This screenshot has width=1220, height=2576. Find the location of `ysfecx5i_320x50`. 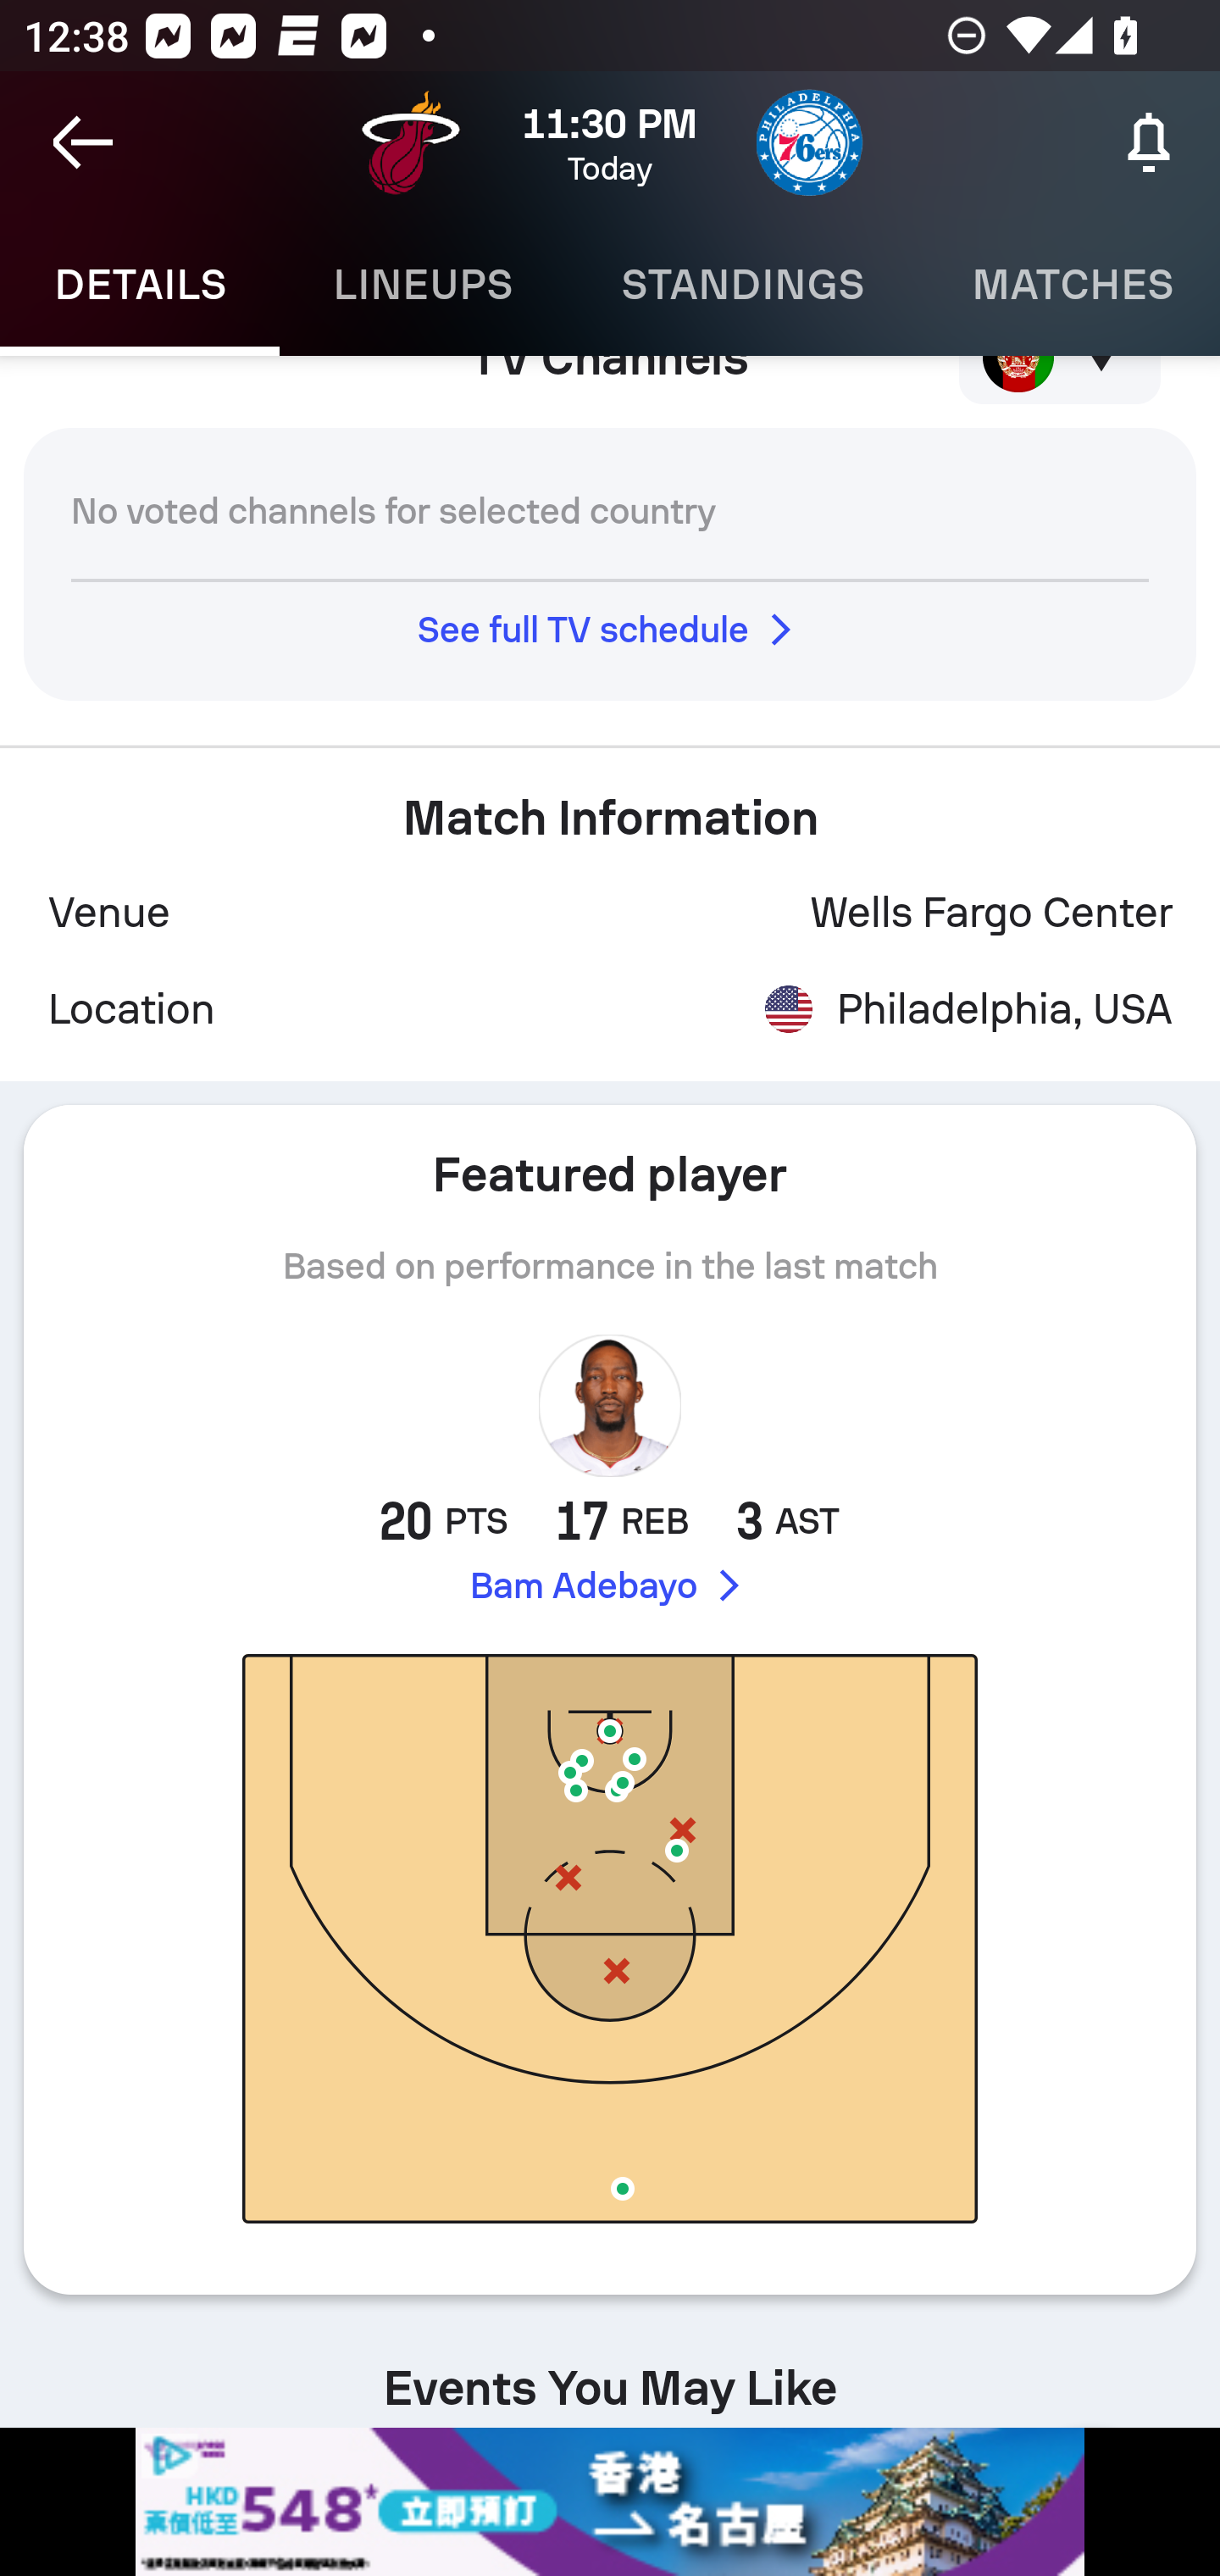

ysfecx5i_320x50 is located at coordinates (610, 2501).